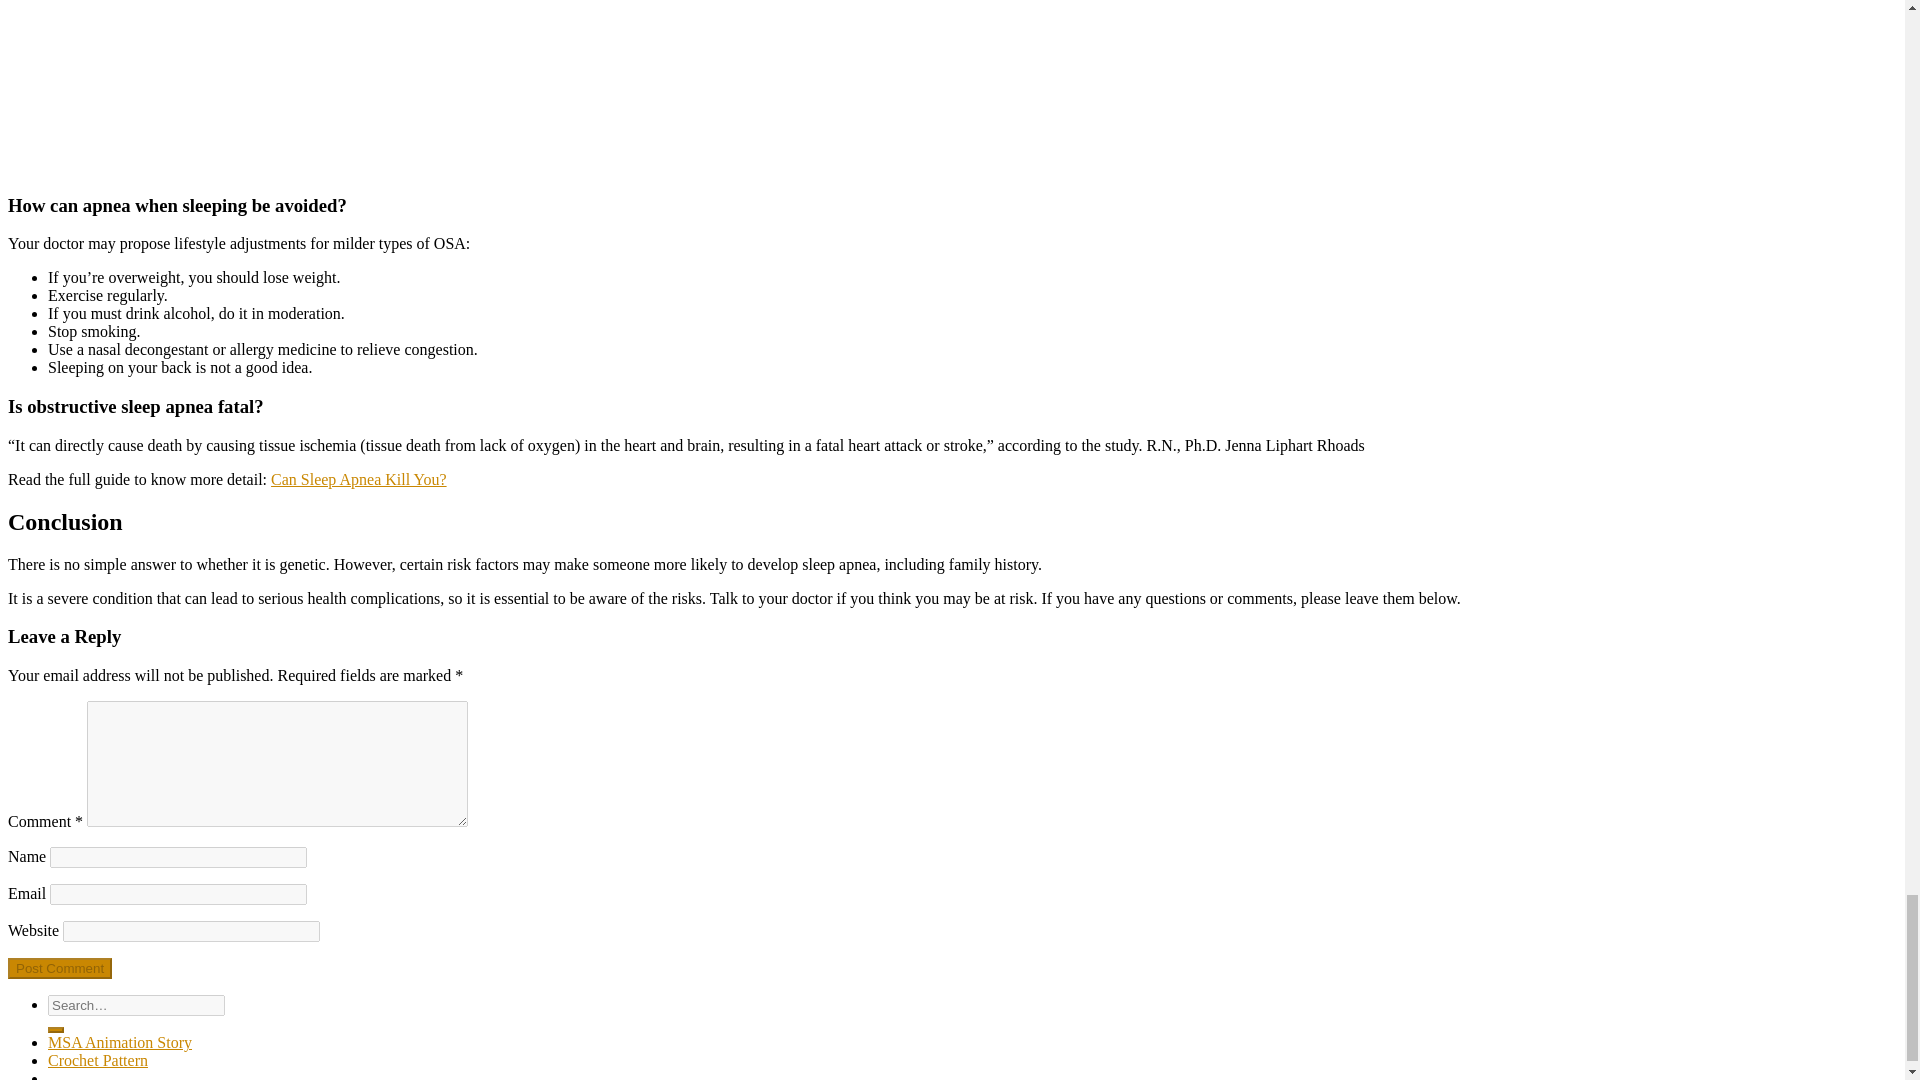 Image resolution: width=1920 pixels, height=1080 pixels. I want to click on Post Comment, so click(59, 968).